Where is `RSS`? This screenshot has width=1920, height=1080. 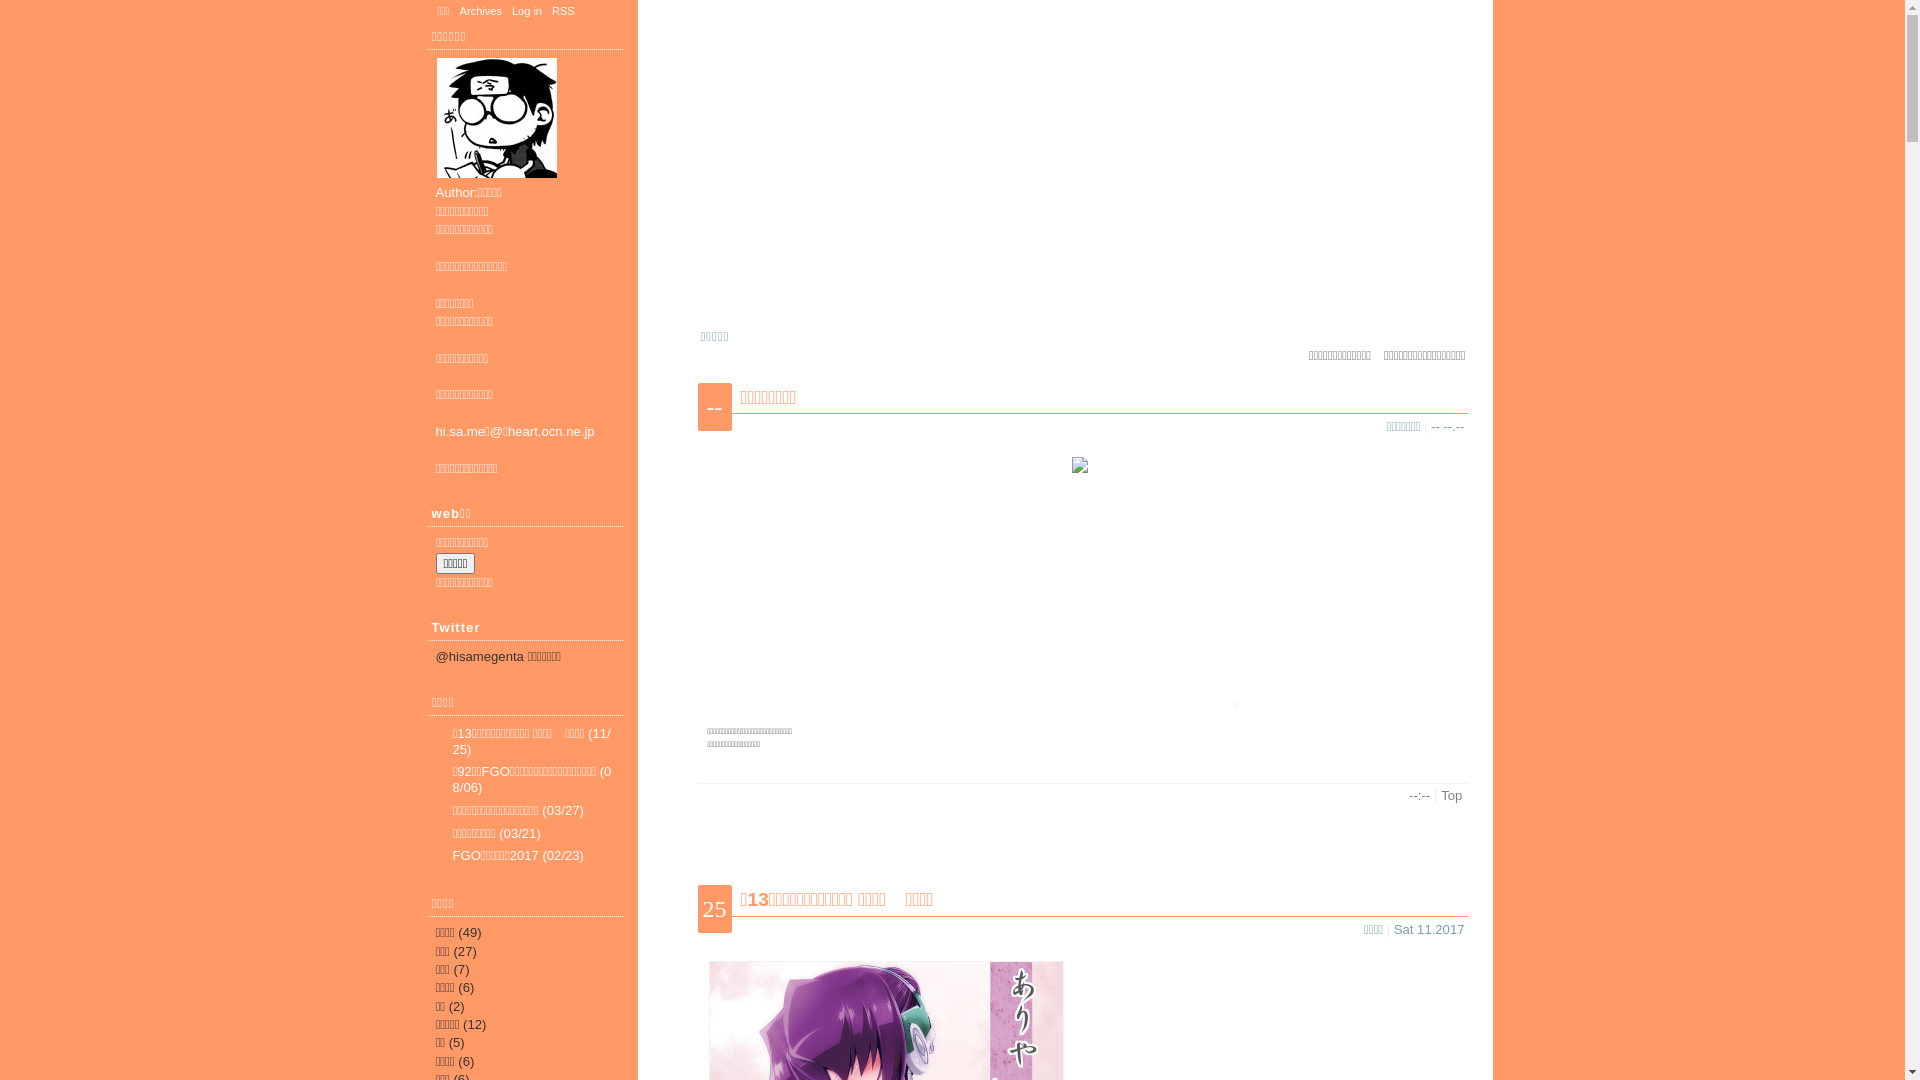 RSS is located at coordinates (564, 11).